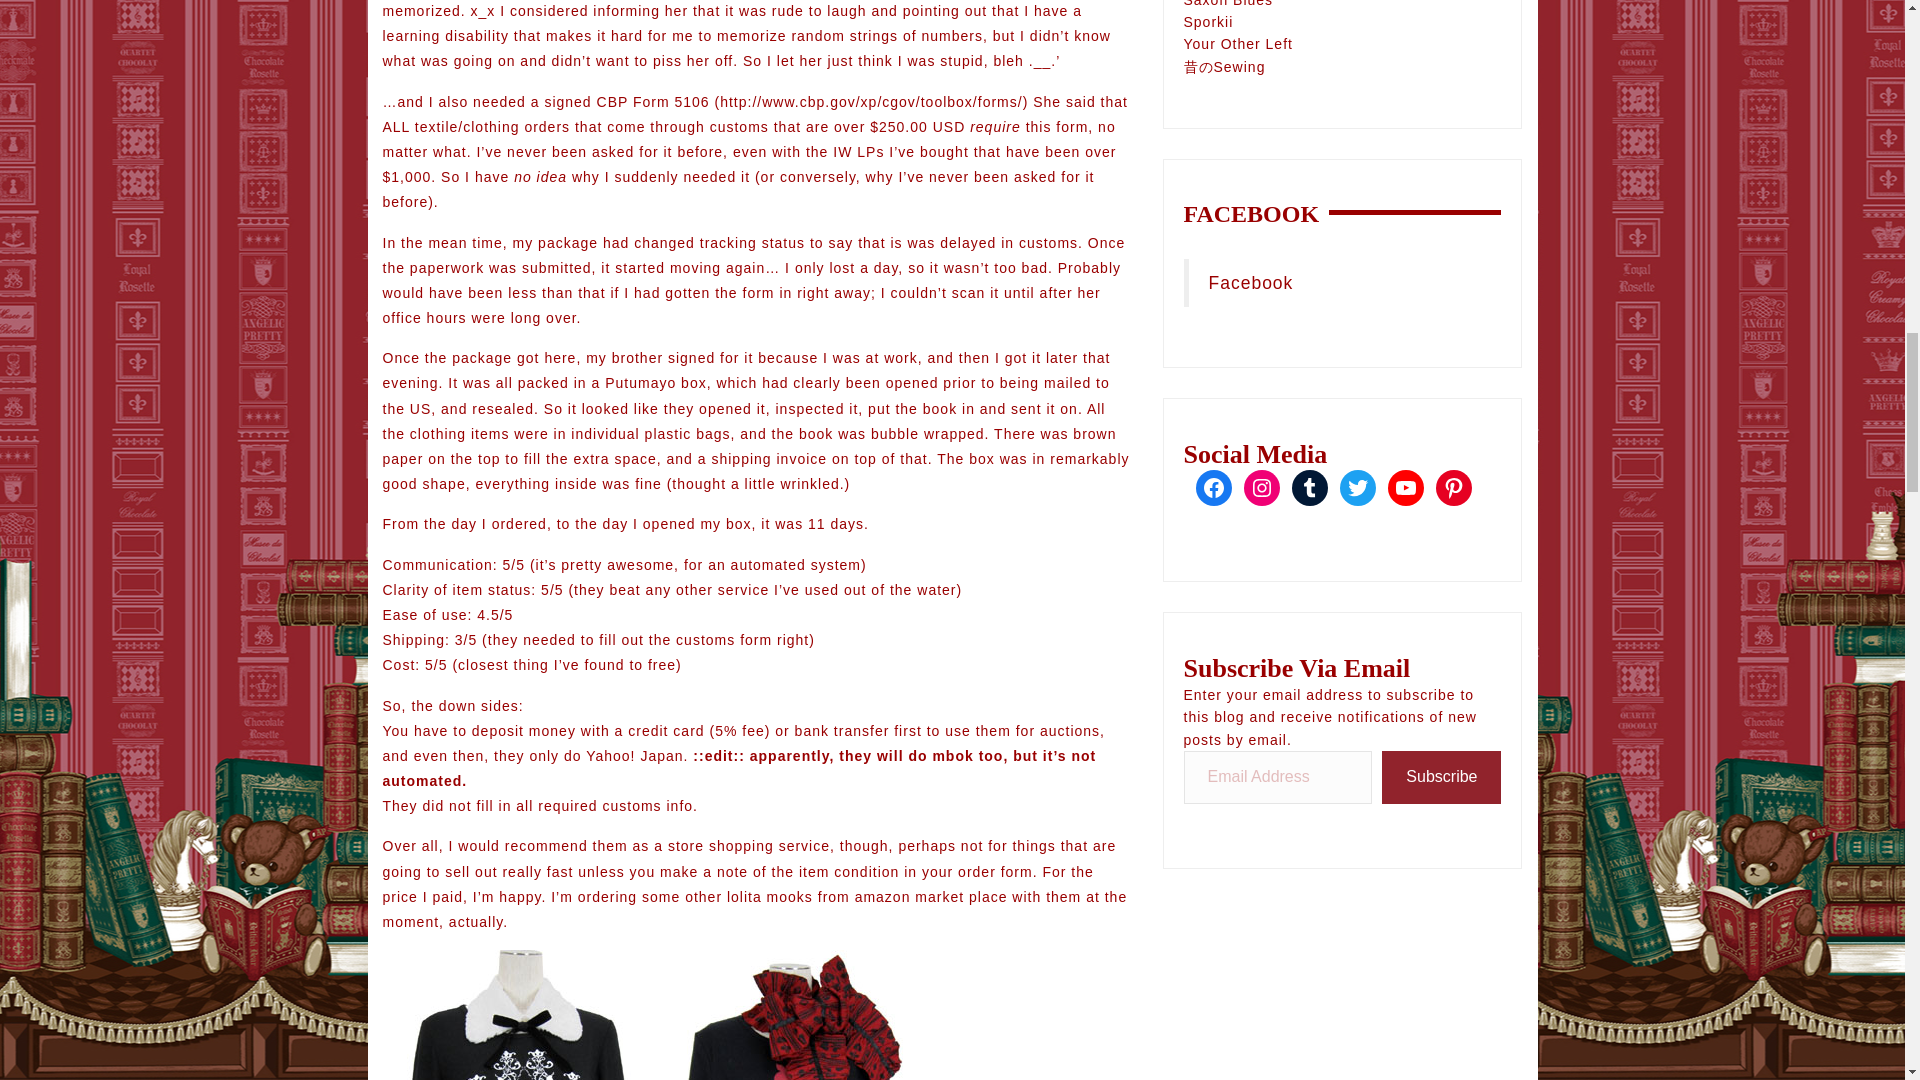  I want to click on Please fill in this field., so click(1278, 776).